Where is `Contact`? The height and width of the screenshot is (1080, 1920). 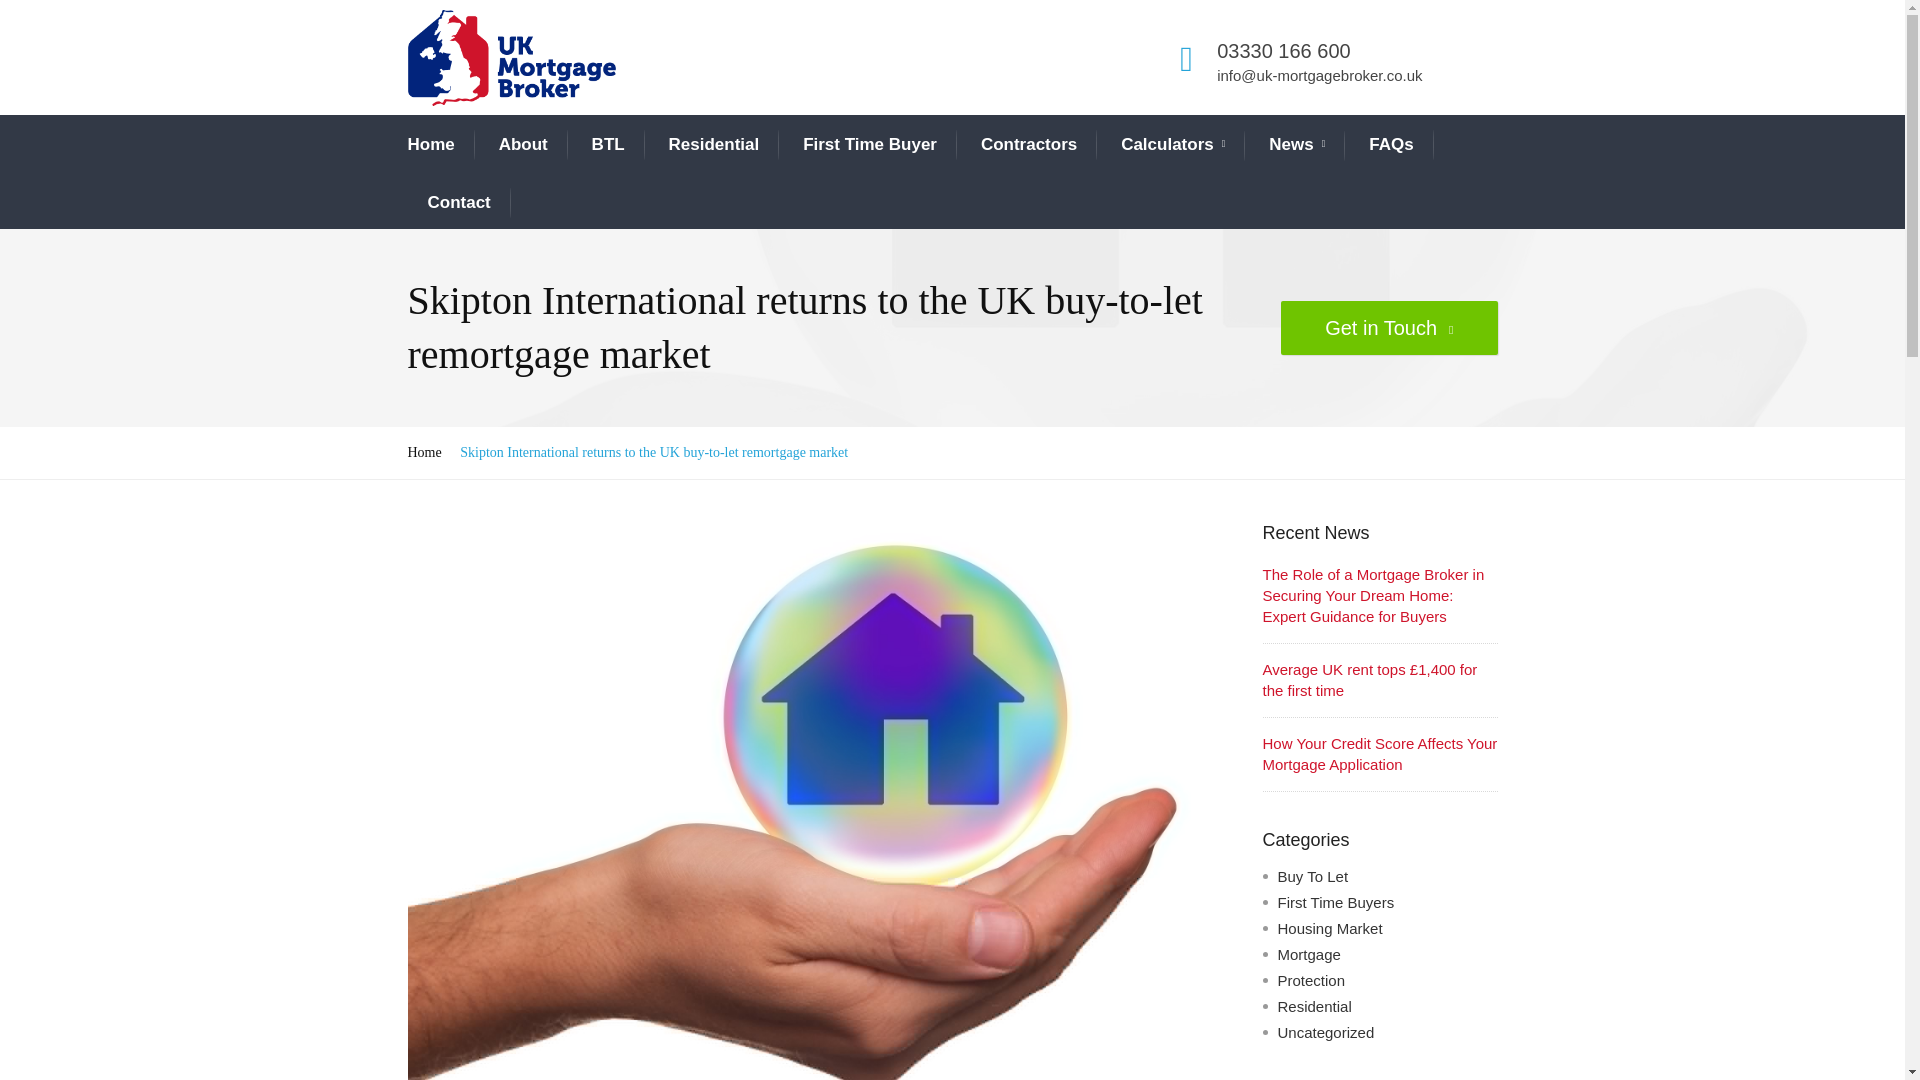
Contact is located at coordinates (460, 202).